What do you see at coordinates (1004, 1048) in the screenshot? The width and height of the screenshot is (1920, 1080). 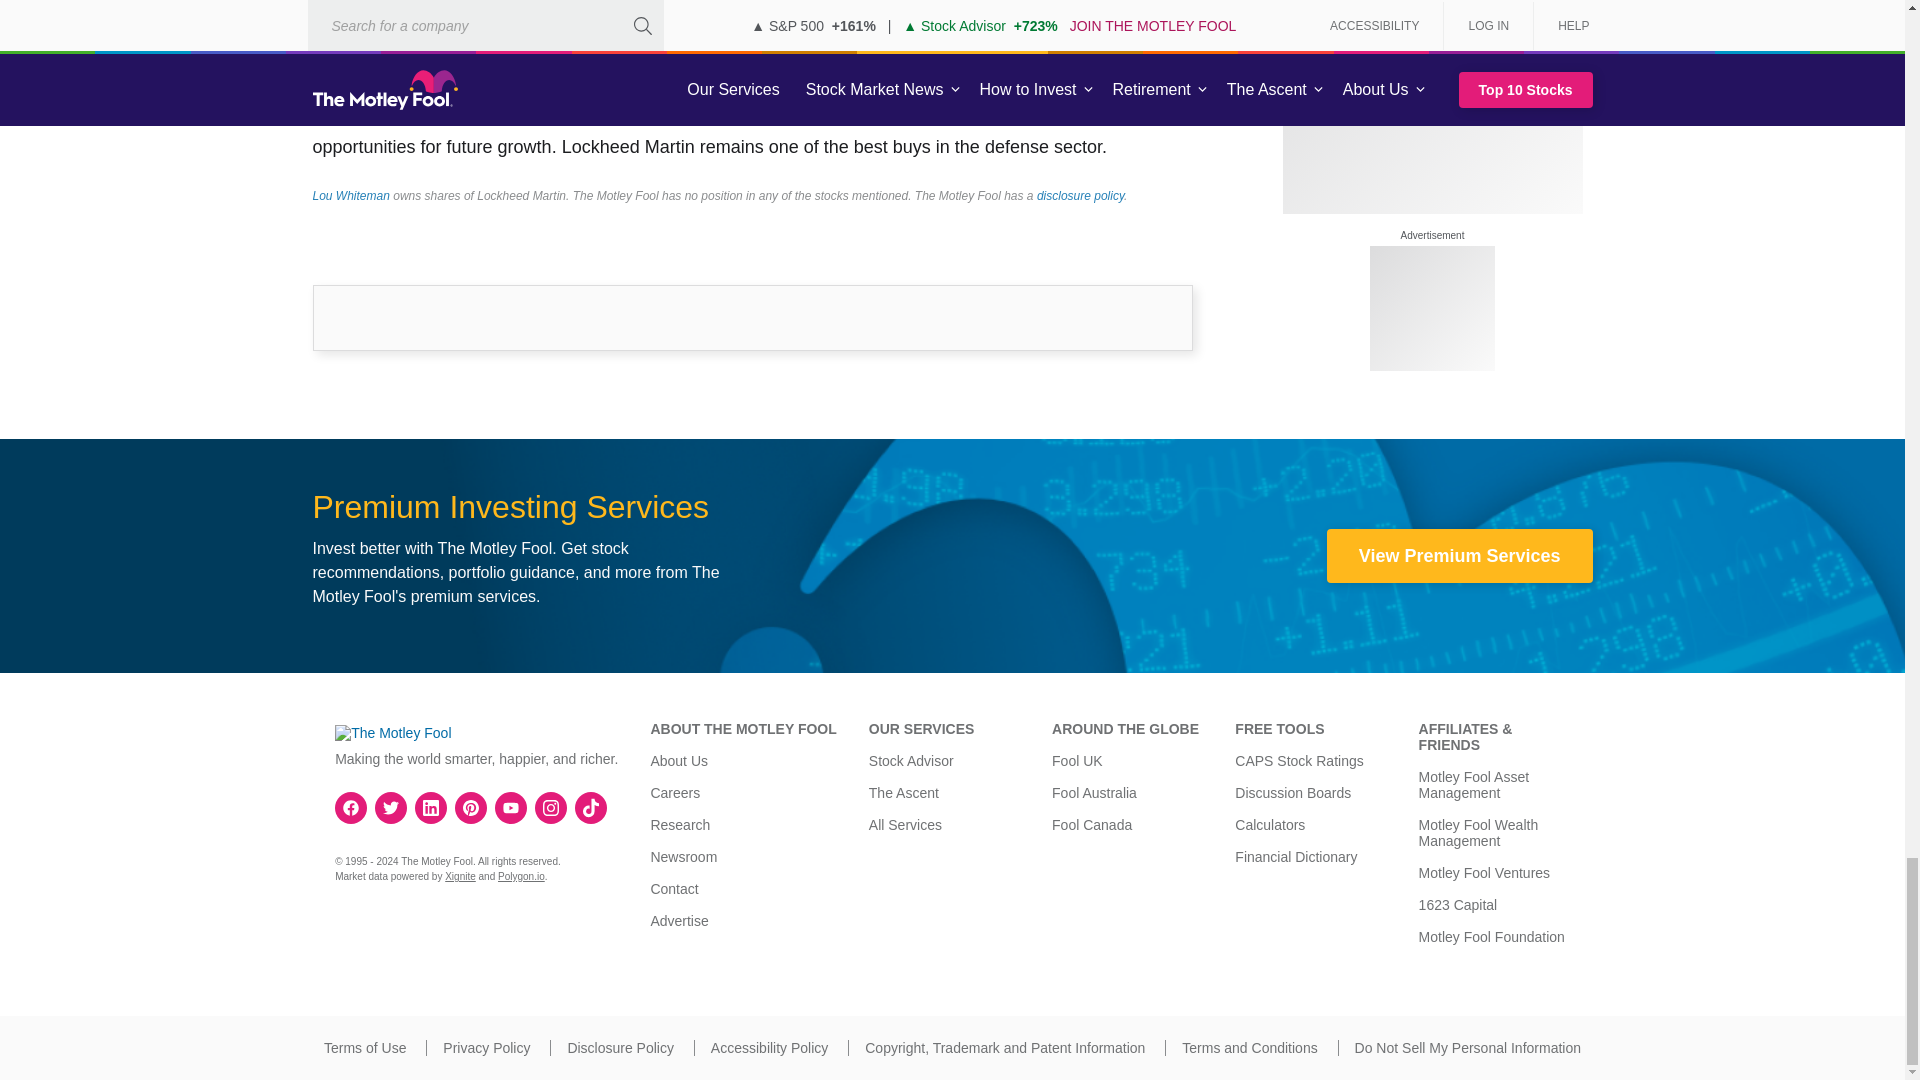 I see `Copyright, Trademark and Patent Information` at bounding box center [1004, 1048].